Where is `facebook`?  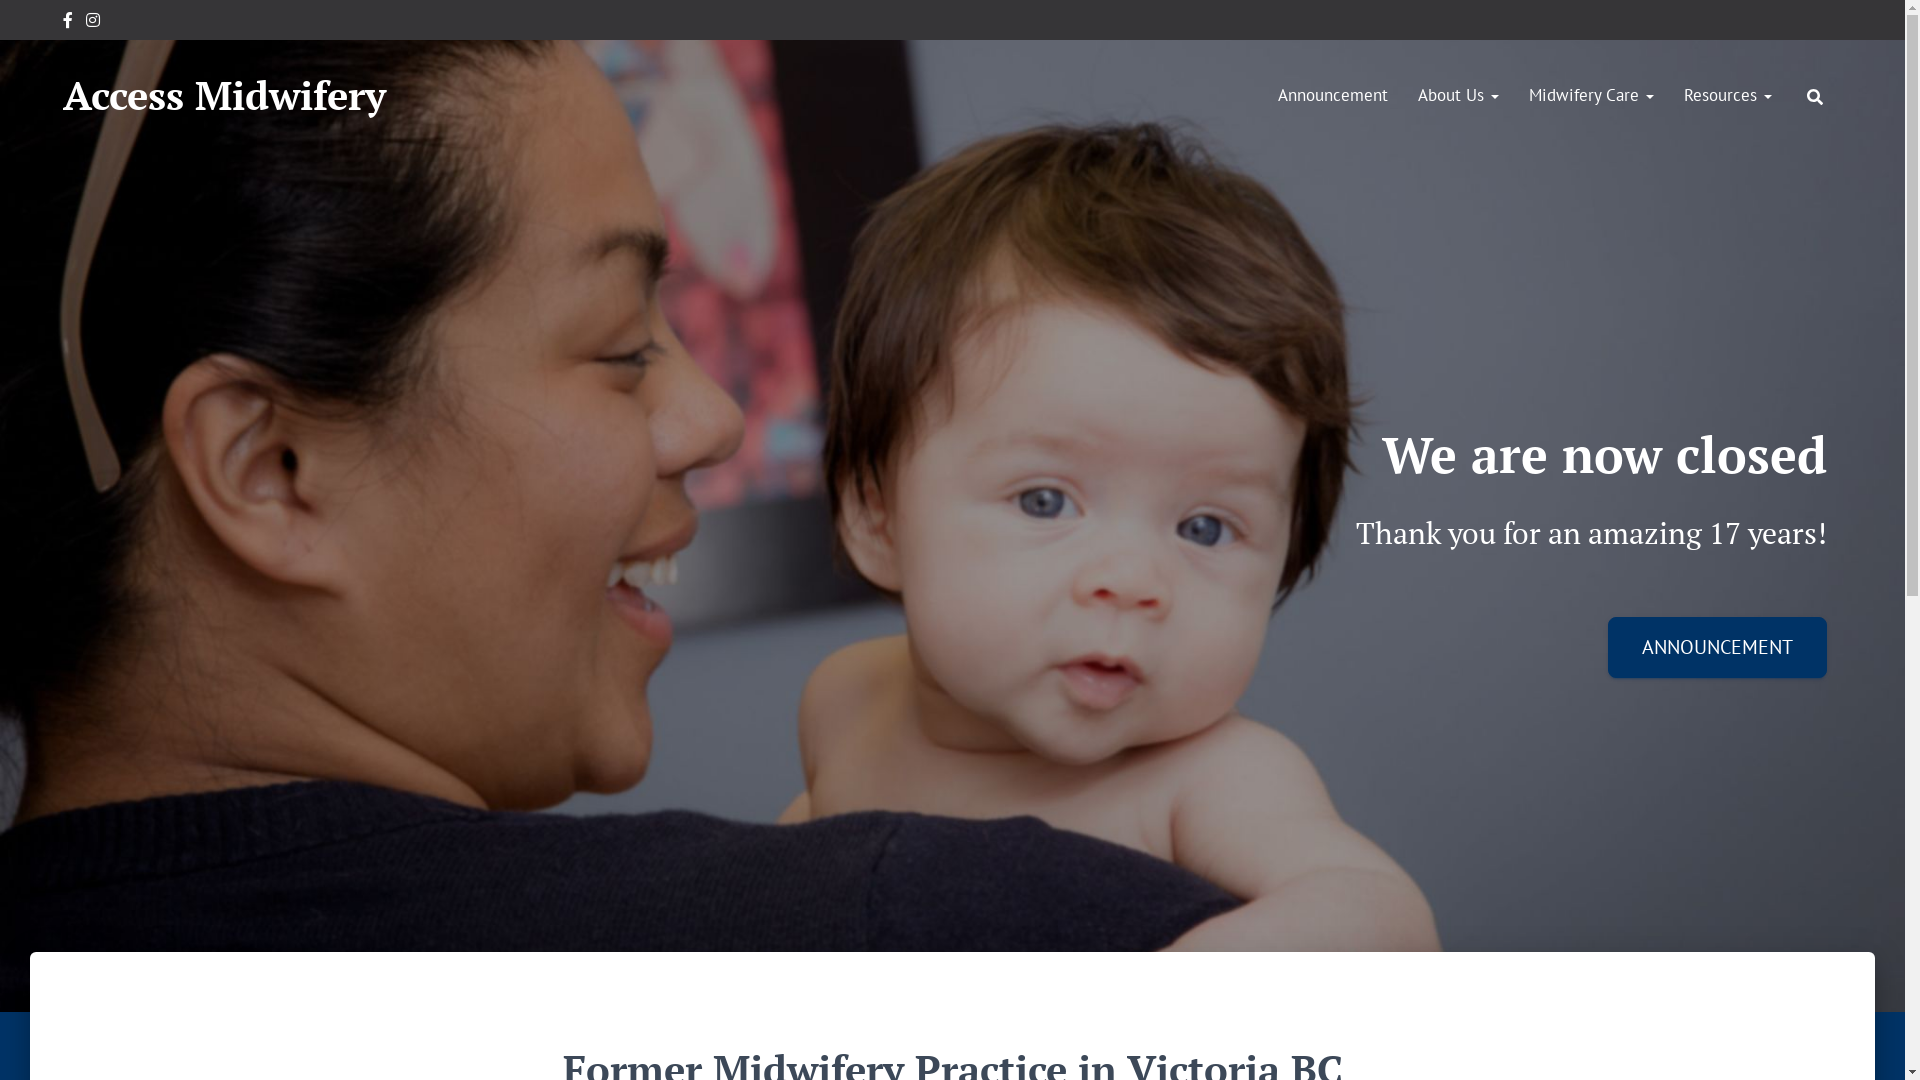
facebook is located at coordinates (68, 23).